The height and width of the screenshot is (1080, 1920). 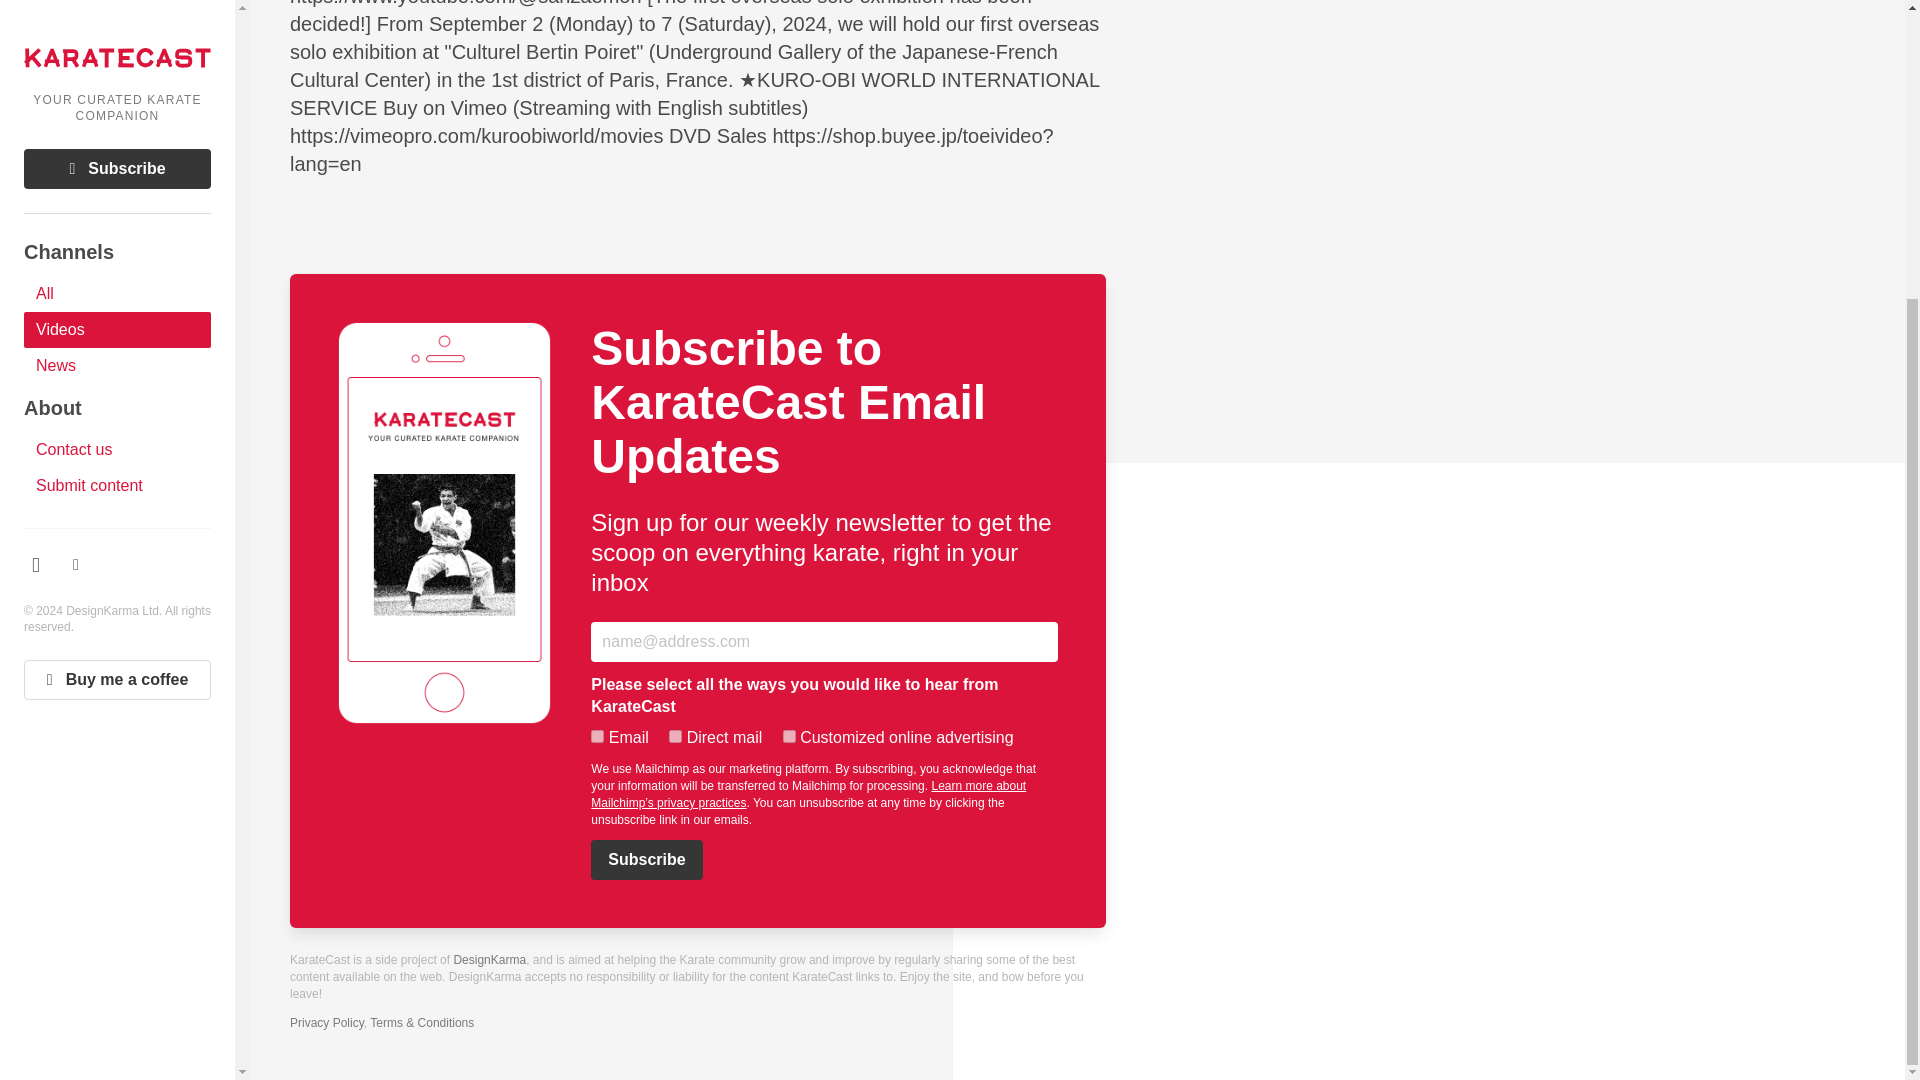 What do you see at coordinates (598, 736) in the screenshot?
I see `Y` at bounding box center [598, 736].